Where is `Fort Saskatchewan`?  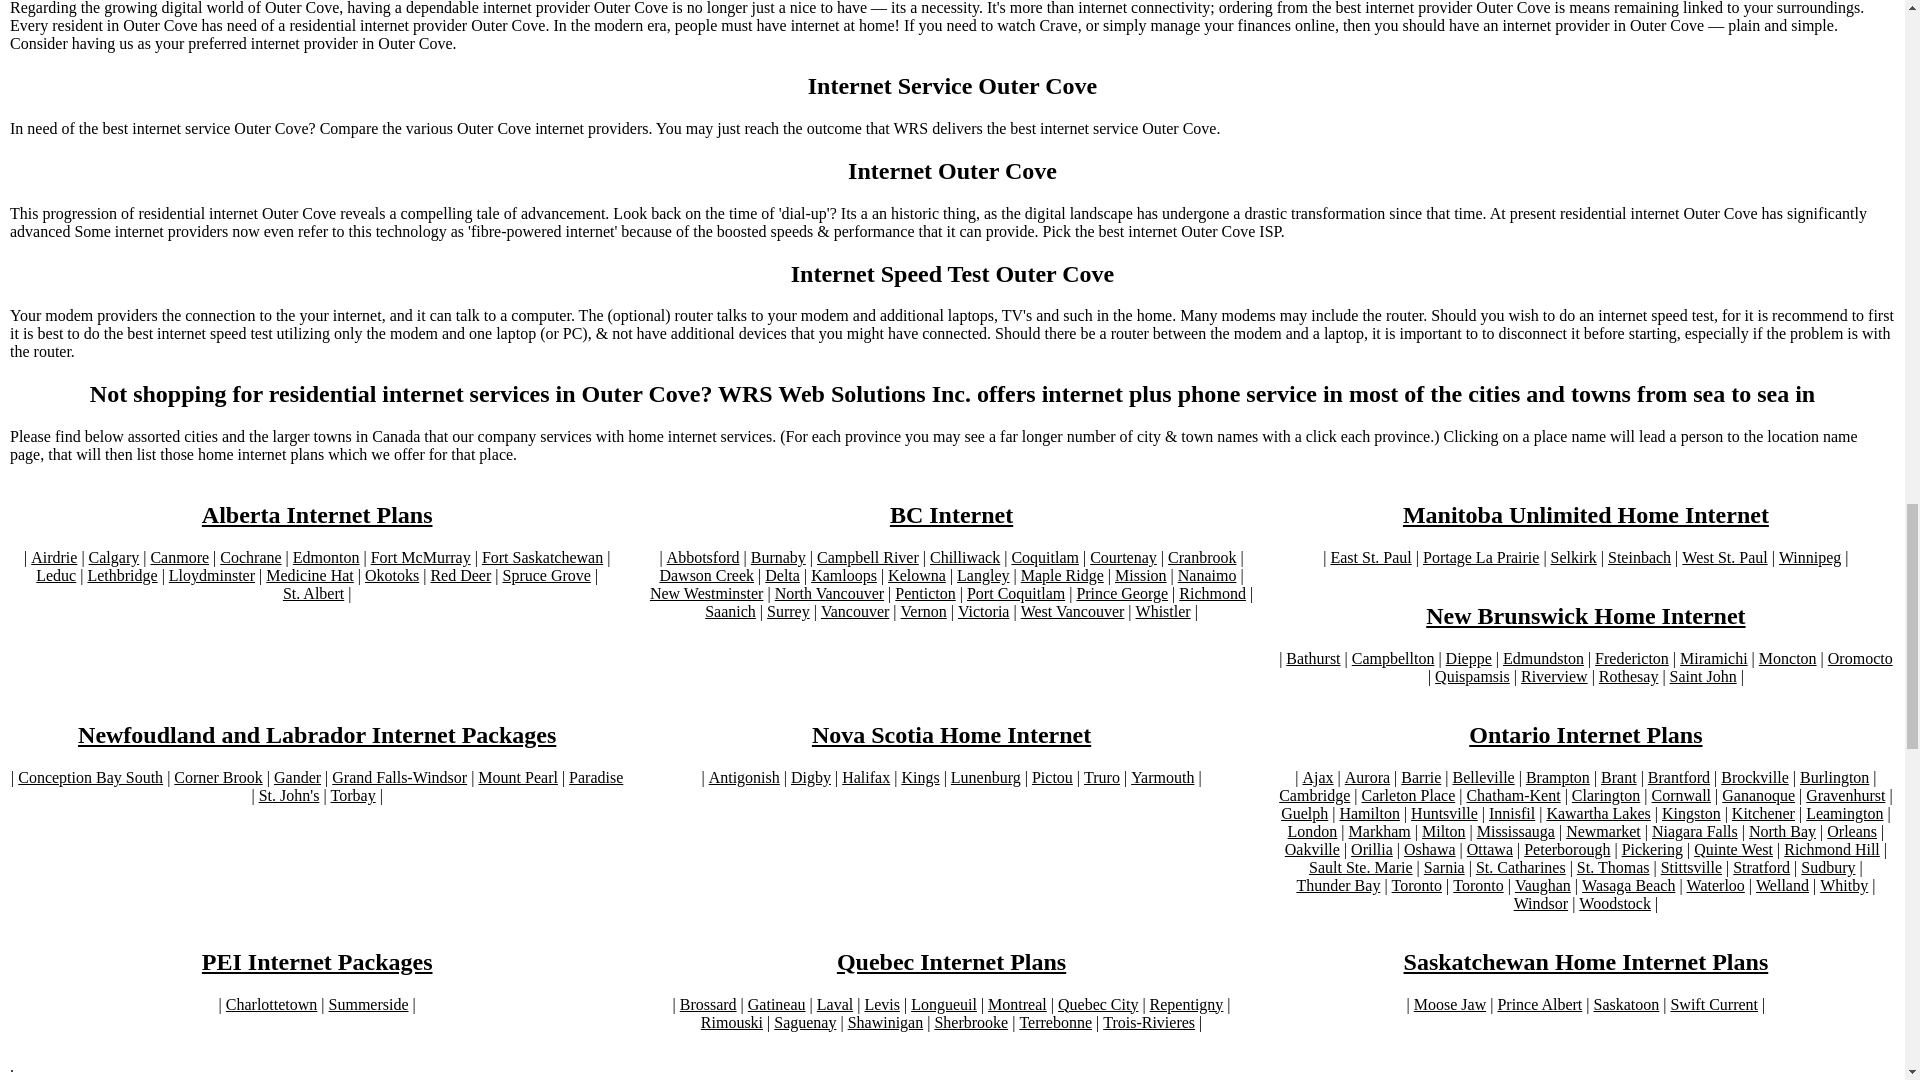 Fort Saskatchewan is located at coordinates (542, 558).